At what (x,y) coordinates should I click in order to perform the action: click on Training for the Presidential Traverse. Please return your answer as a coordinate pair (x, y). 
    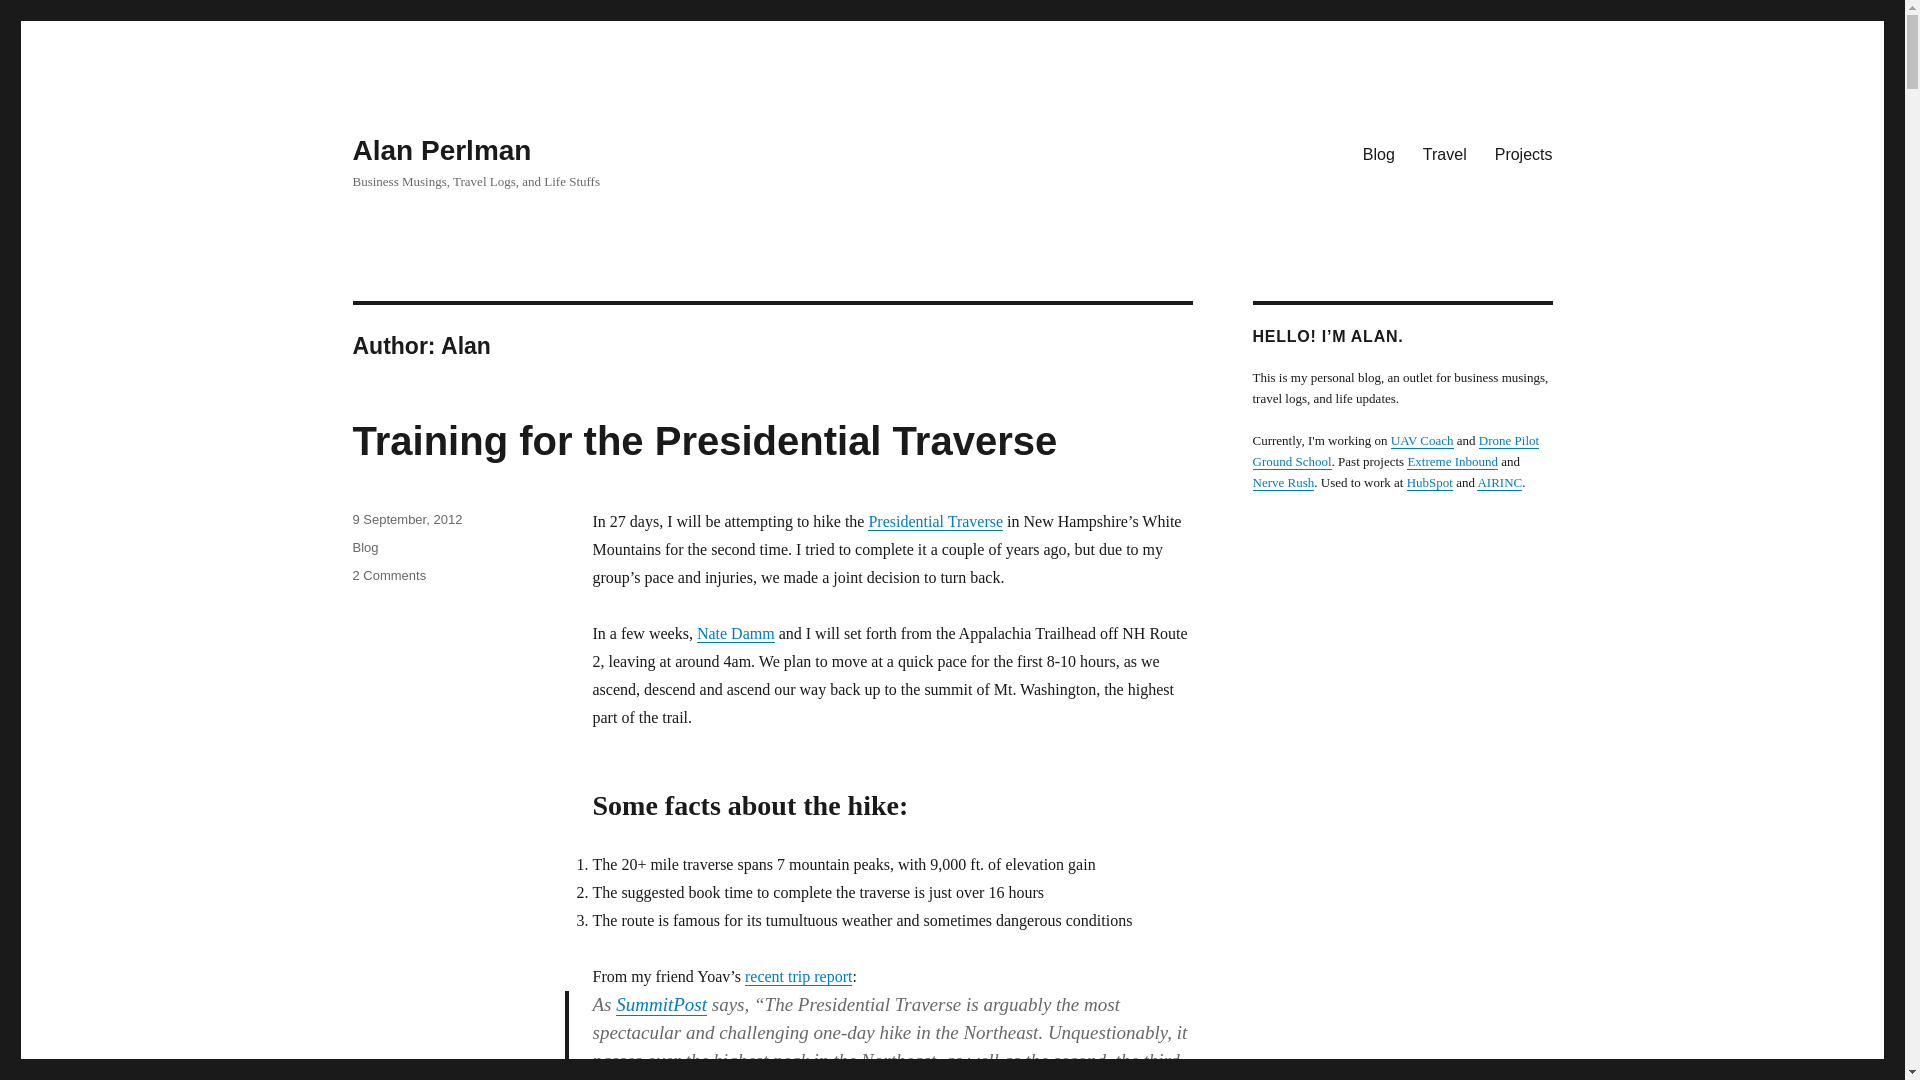
    Looking at the image, I should click on (704, 441).